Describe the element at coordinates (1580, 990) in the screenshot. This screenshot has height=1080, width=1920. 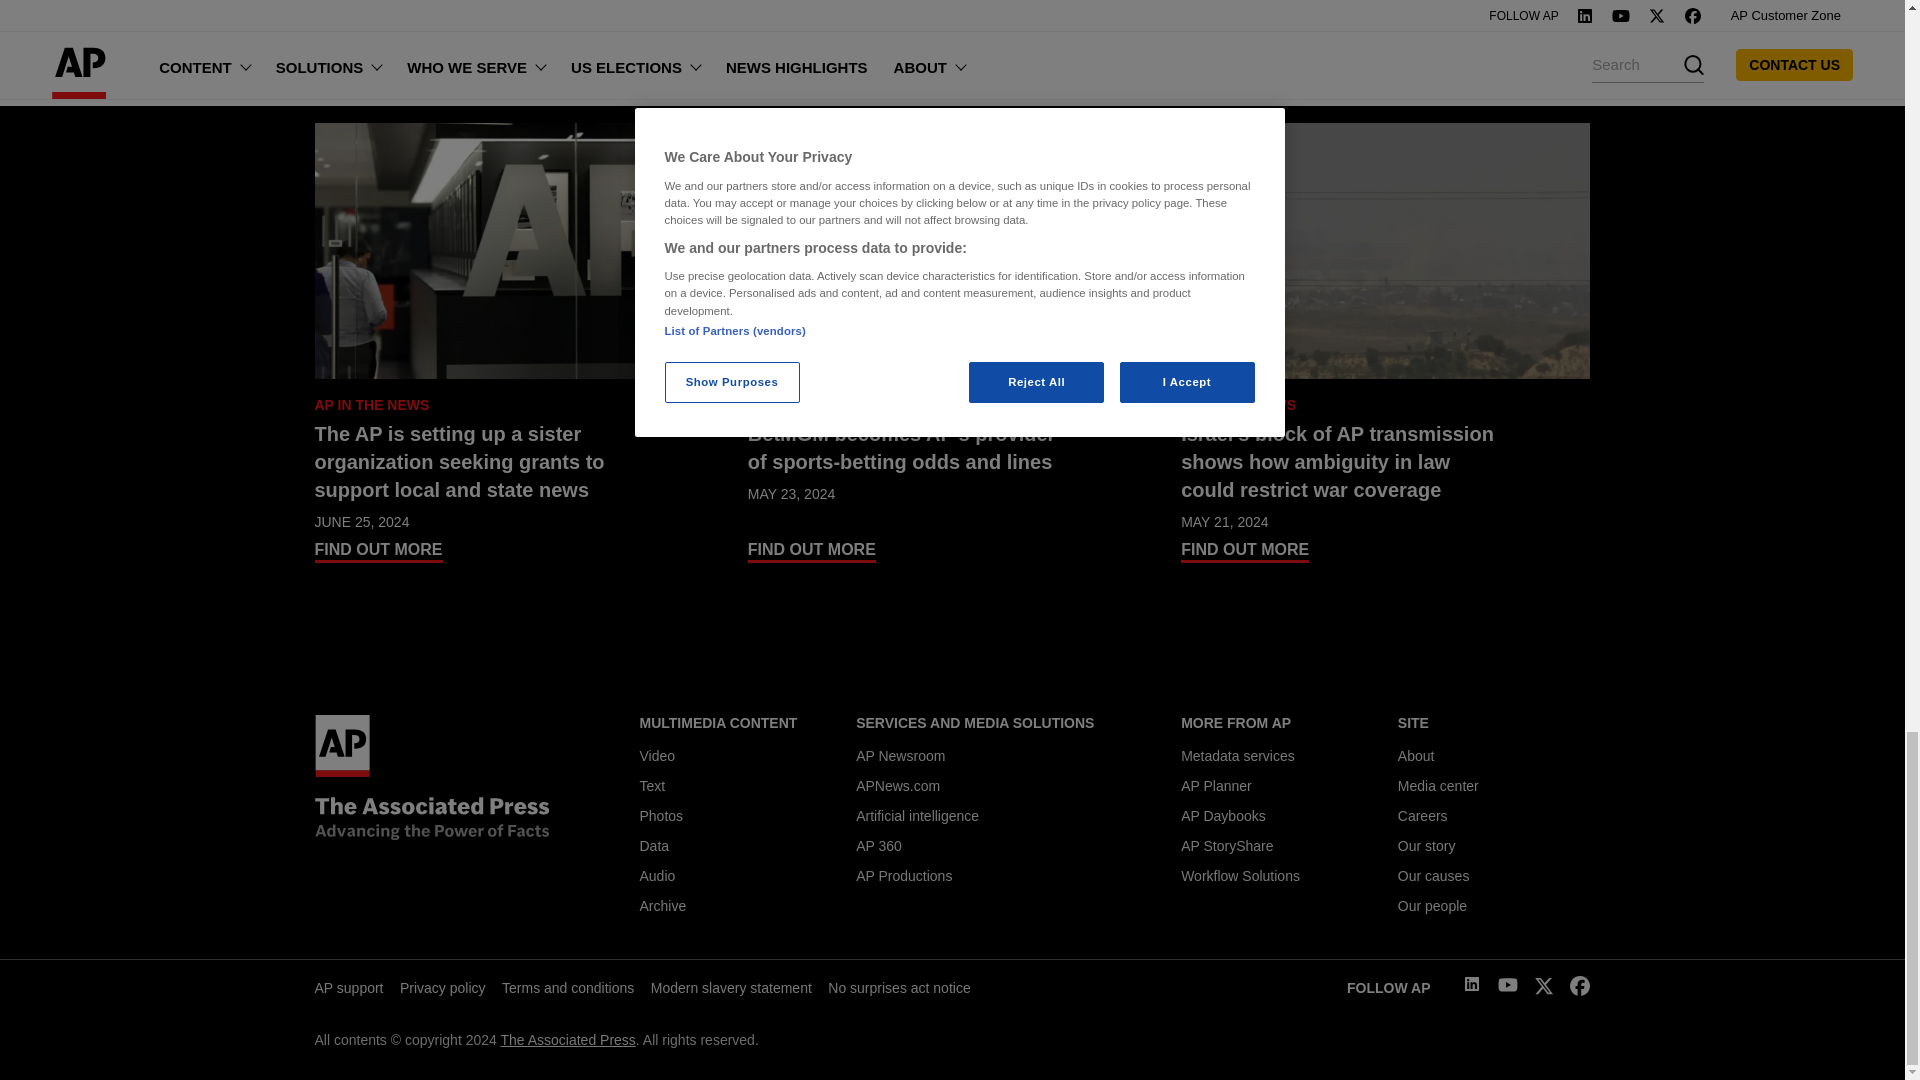
I see `Facebook` at that location.